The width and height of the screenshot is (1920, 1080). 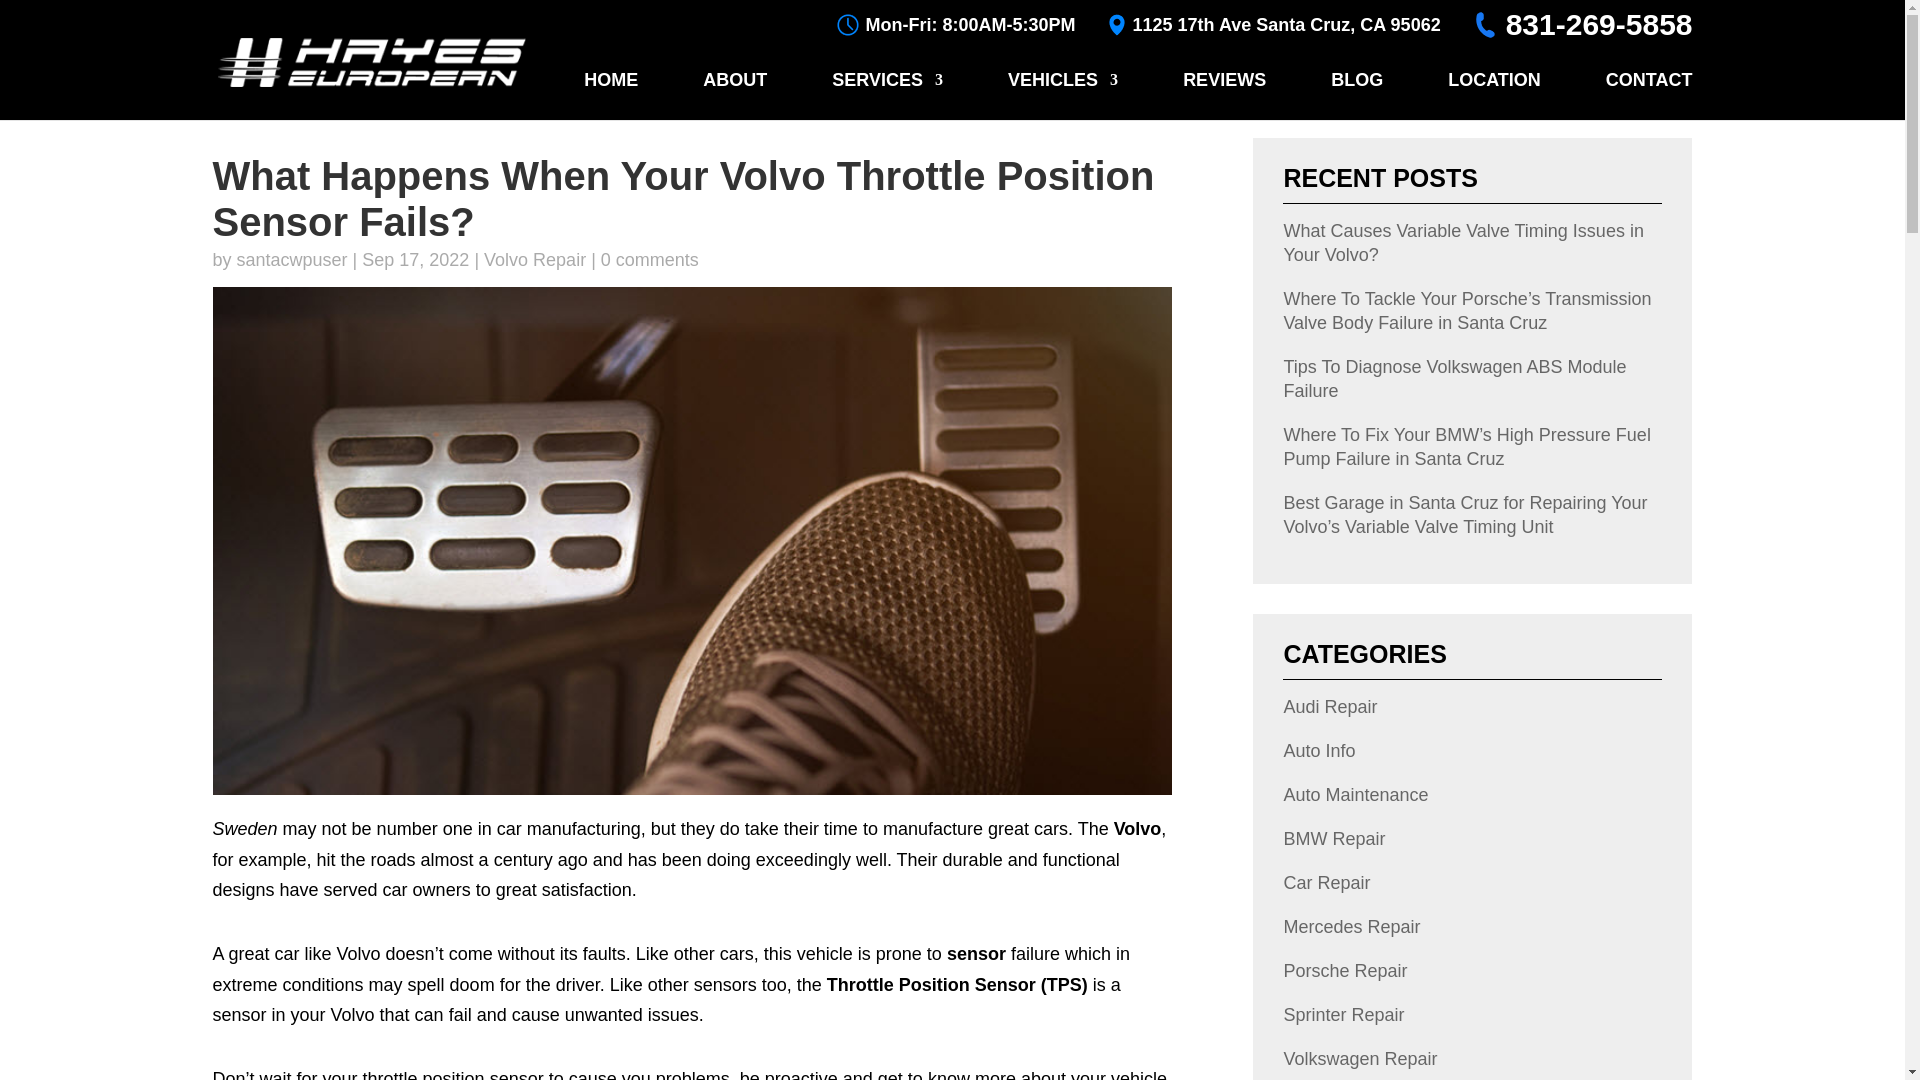 What do you see at coordinates (734, 96) in the screenshot?
I see `ABOUT` at bounding box center [734, 96].